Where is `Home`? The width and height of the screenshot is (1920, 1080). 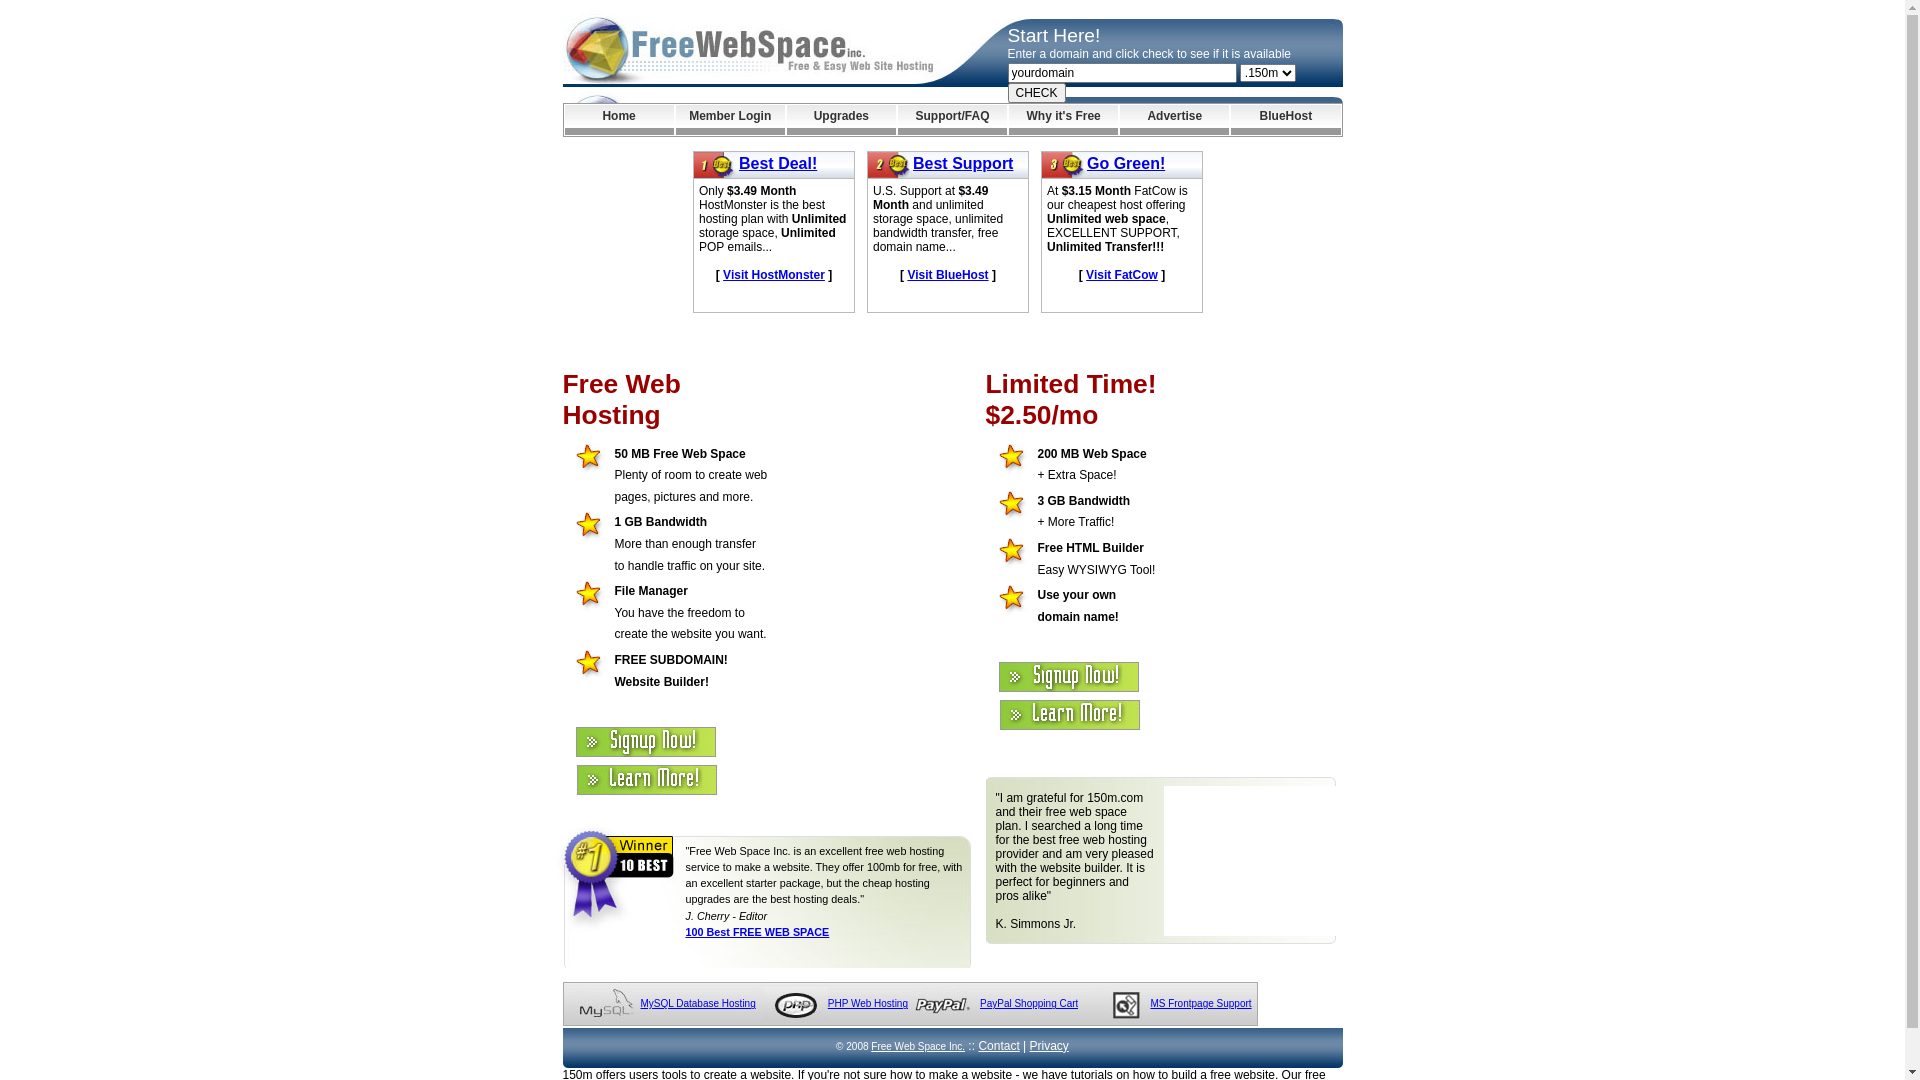 Home is located at coordinates (618, 120).